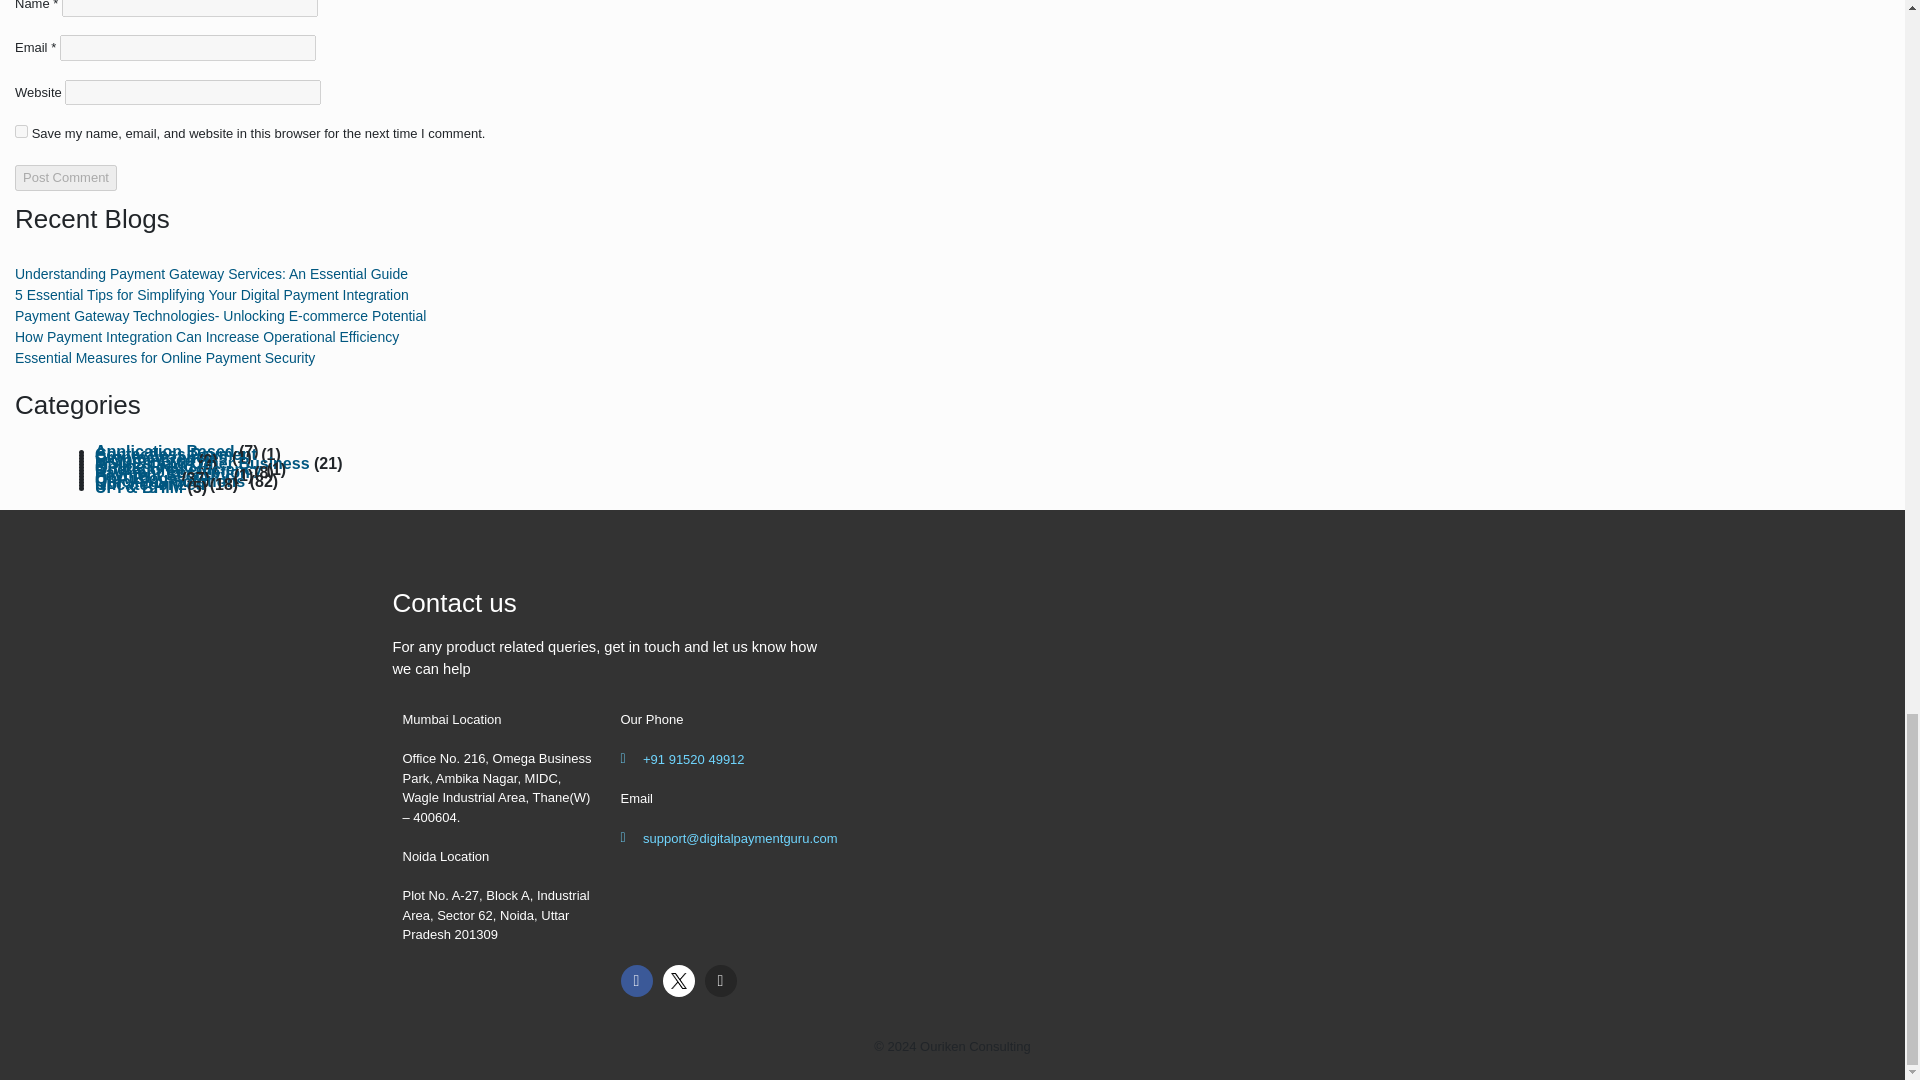 Image resolution: width=1920 pixels, height=1080 pixels. I want to click on MSMEs And Other Business, so click(202, 462).